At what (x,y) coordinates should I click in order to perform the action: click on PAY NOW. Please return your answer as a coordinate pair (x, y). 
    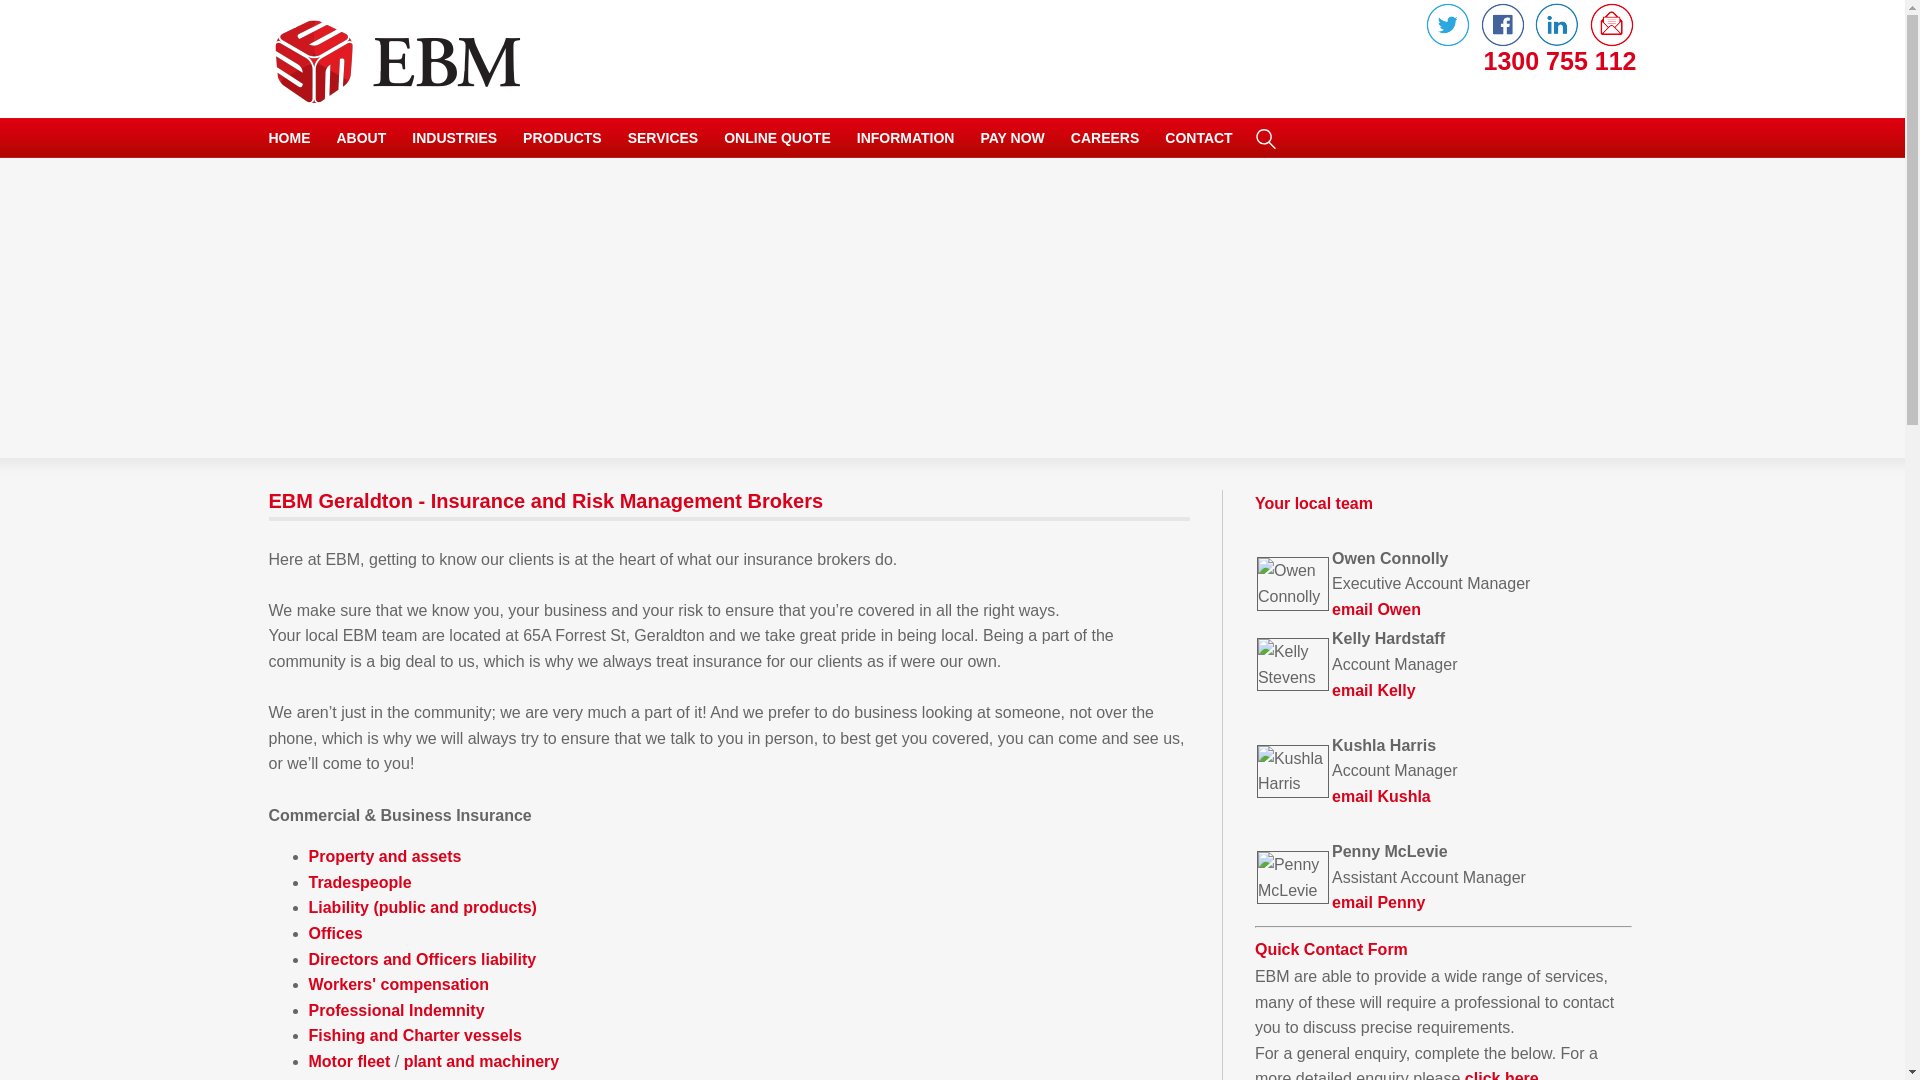
    Looking at the image, I should click on (1012, 138).